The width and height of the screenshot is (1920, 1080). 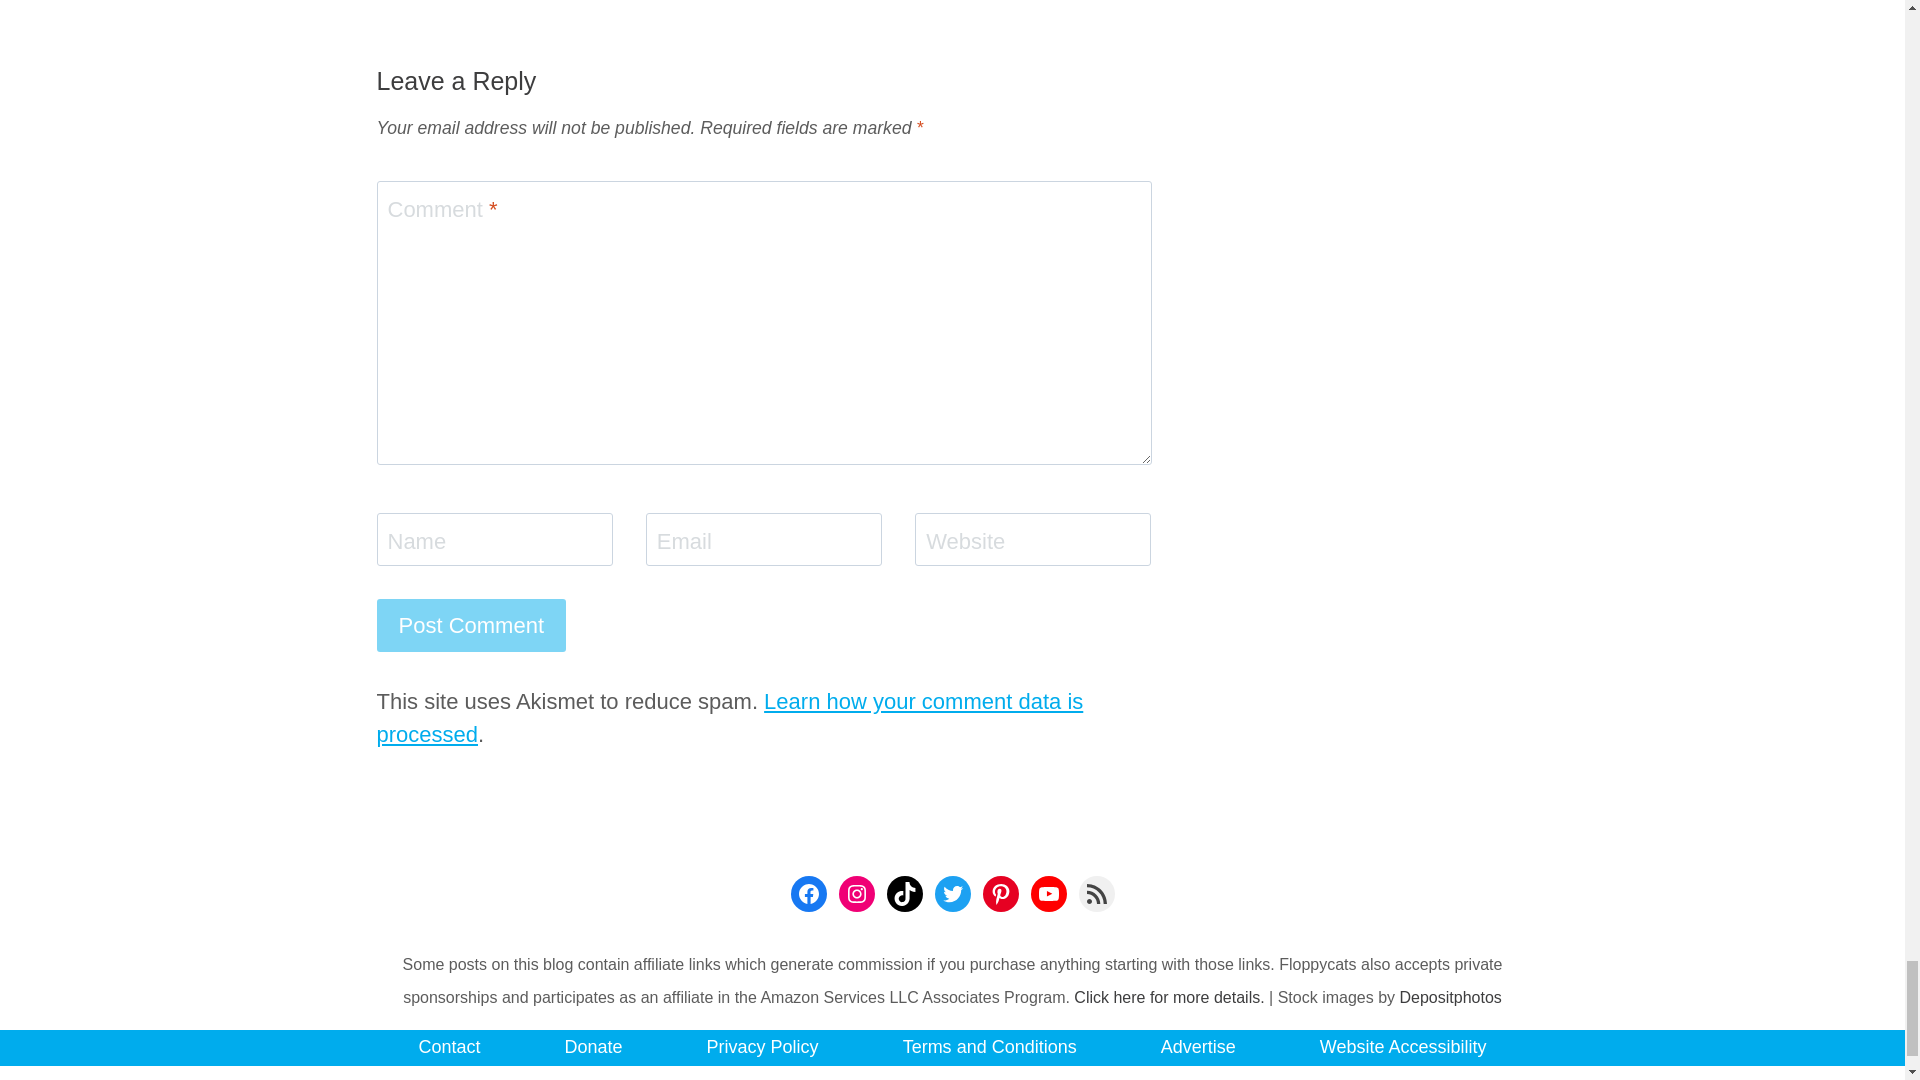 I want to click on Post Comment, so click(x=471, y=626).